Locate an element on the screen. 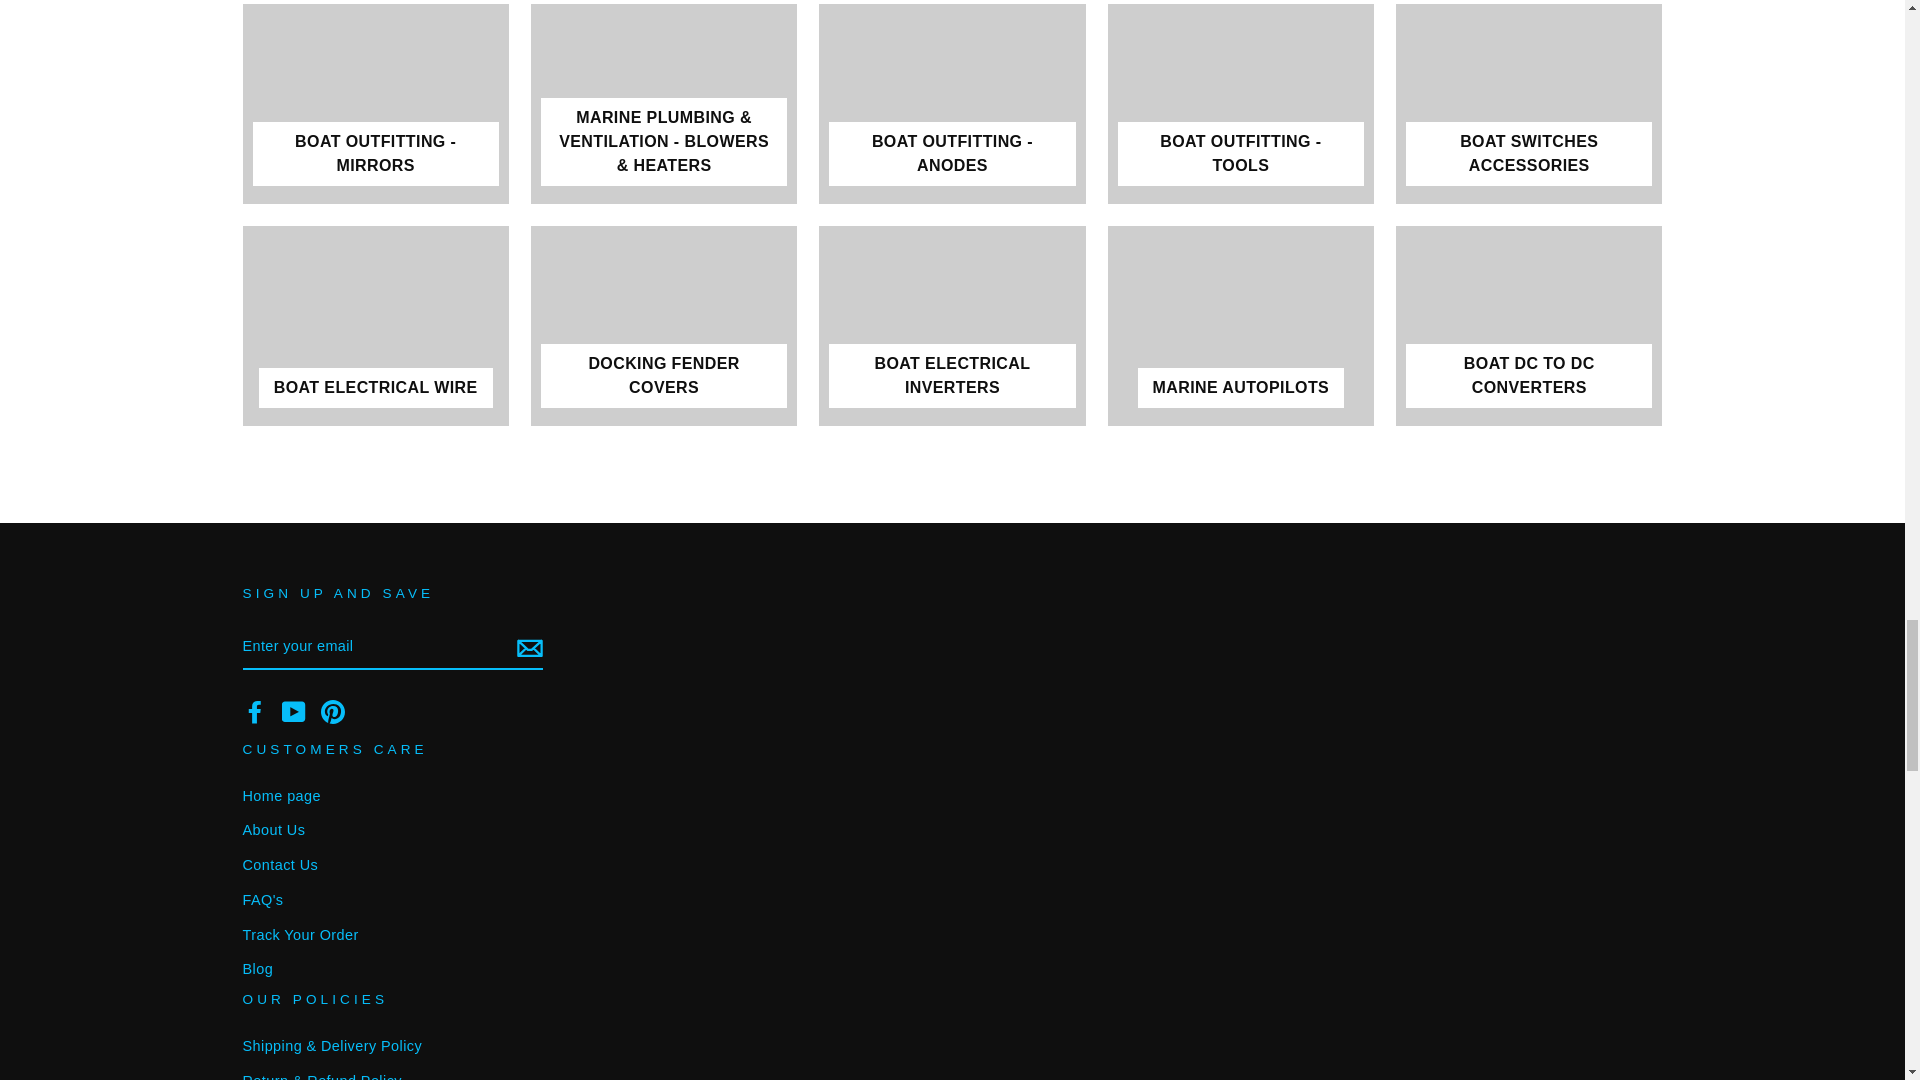 Image resolution: width=1920 pixels, height=1080 pixels. Themarineking.com on Facebook is located at coordinates (254, 711).